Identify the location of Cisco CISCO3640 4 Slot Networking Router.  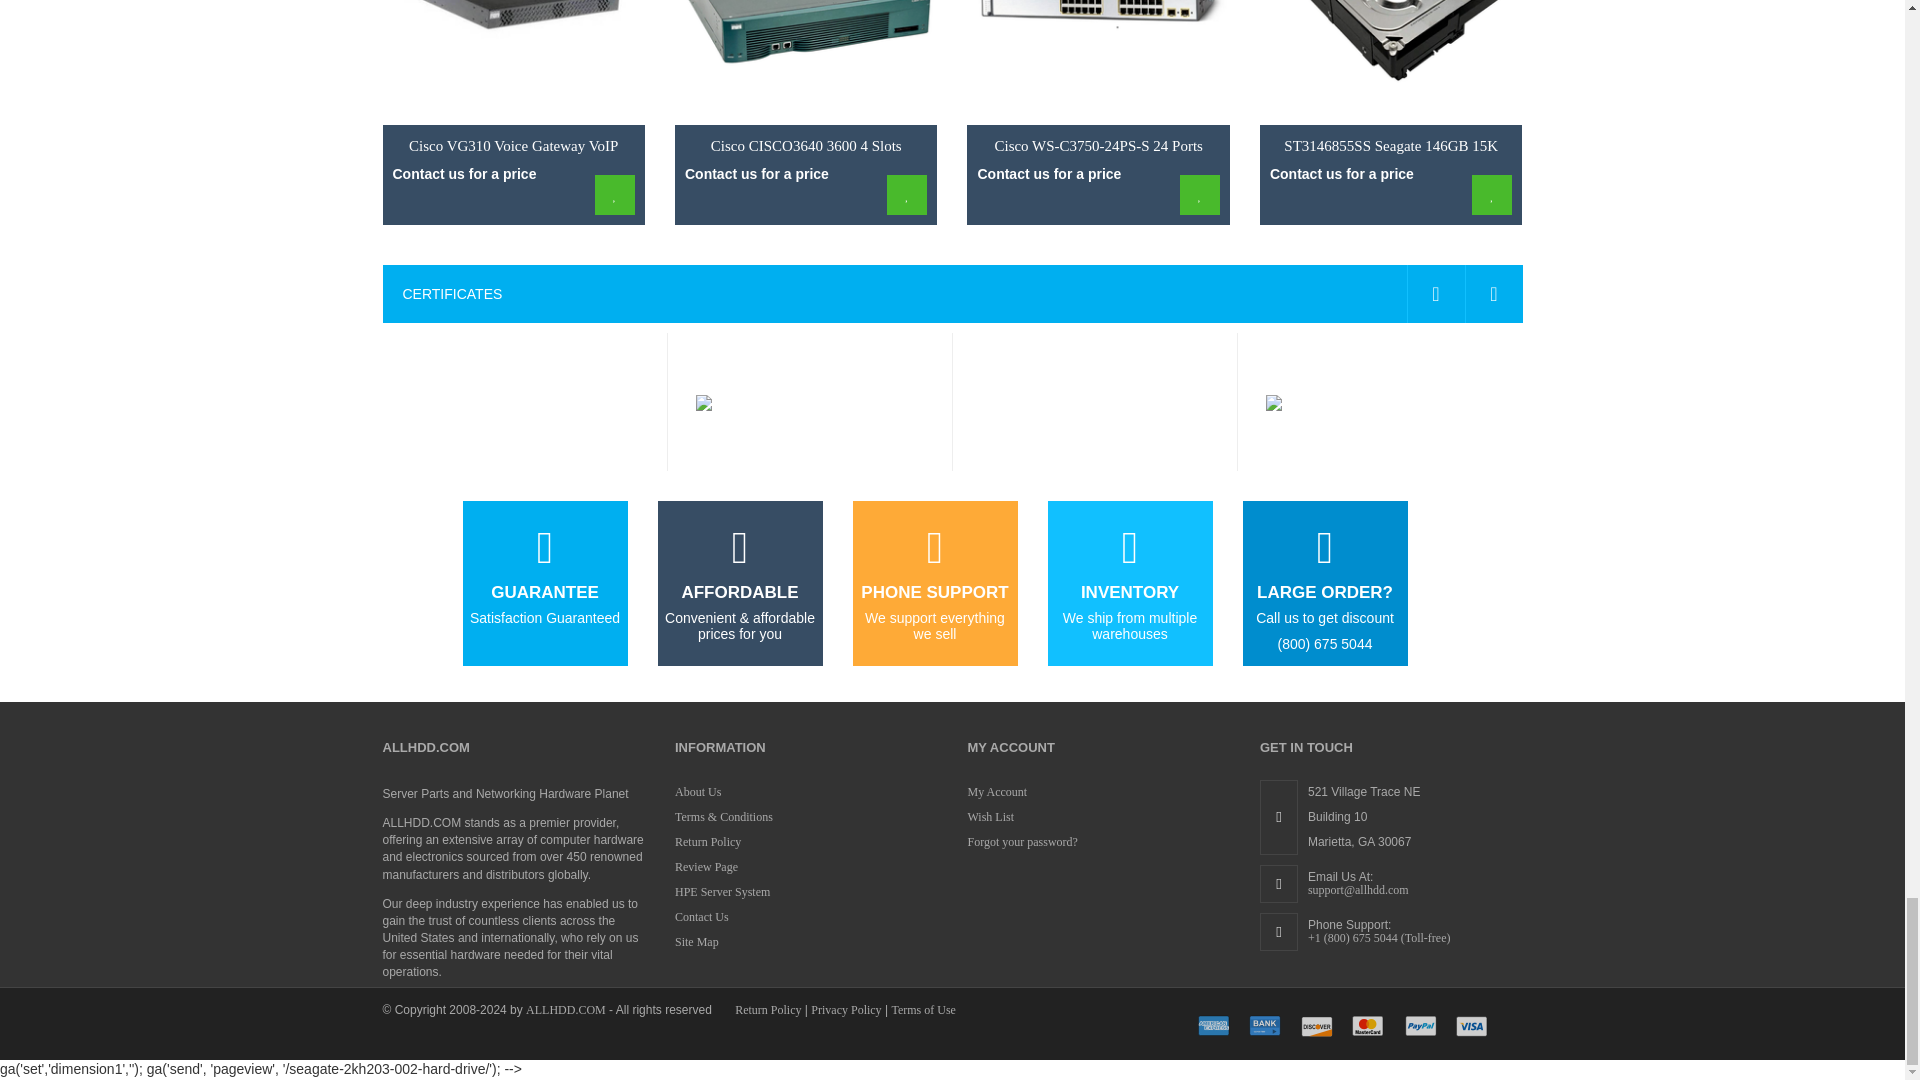
(806, 62).